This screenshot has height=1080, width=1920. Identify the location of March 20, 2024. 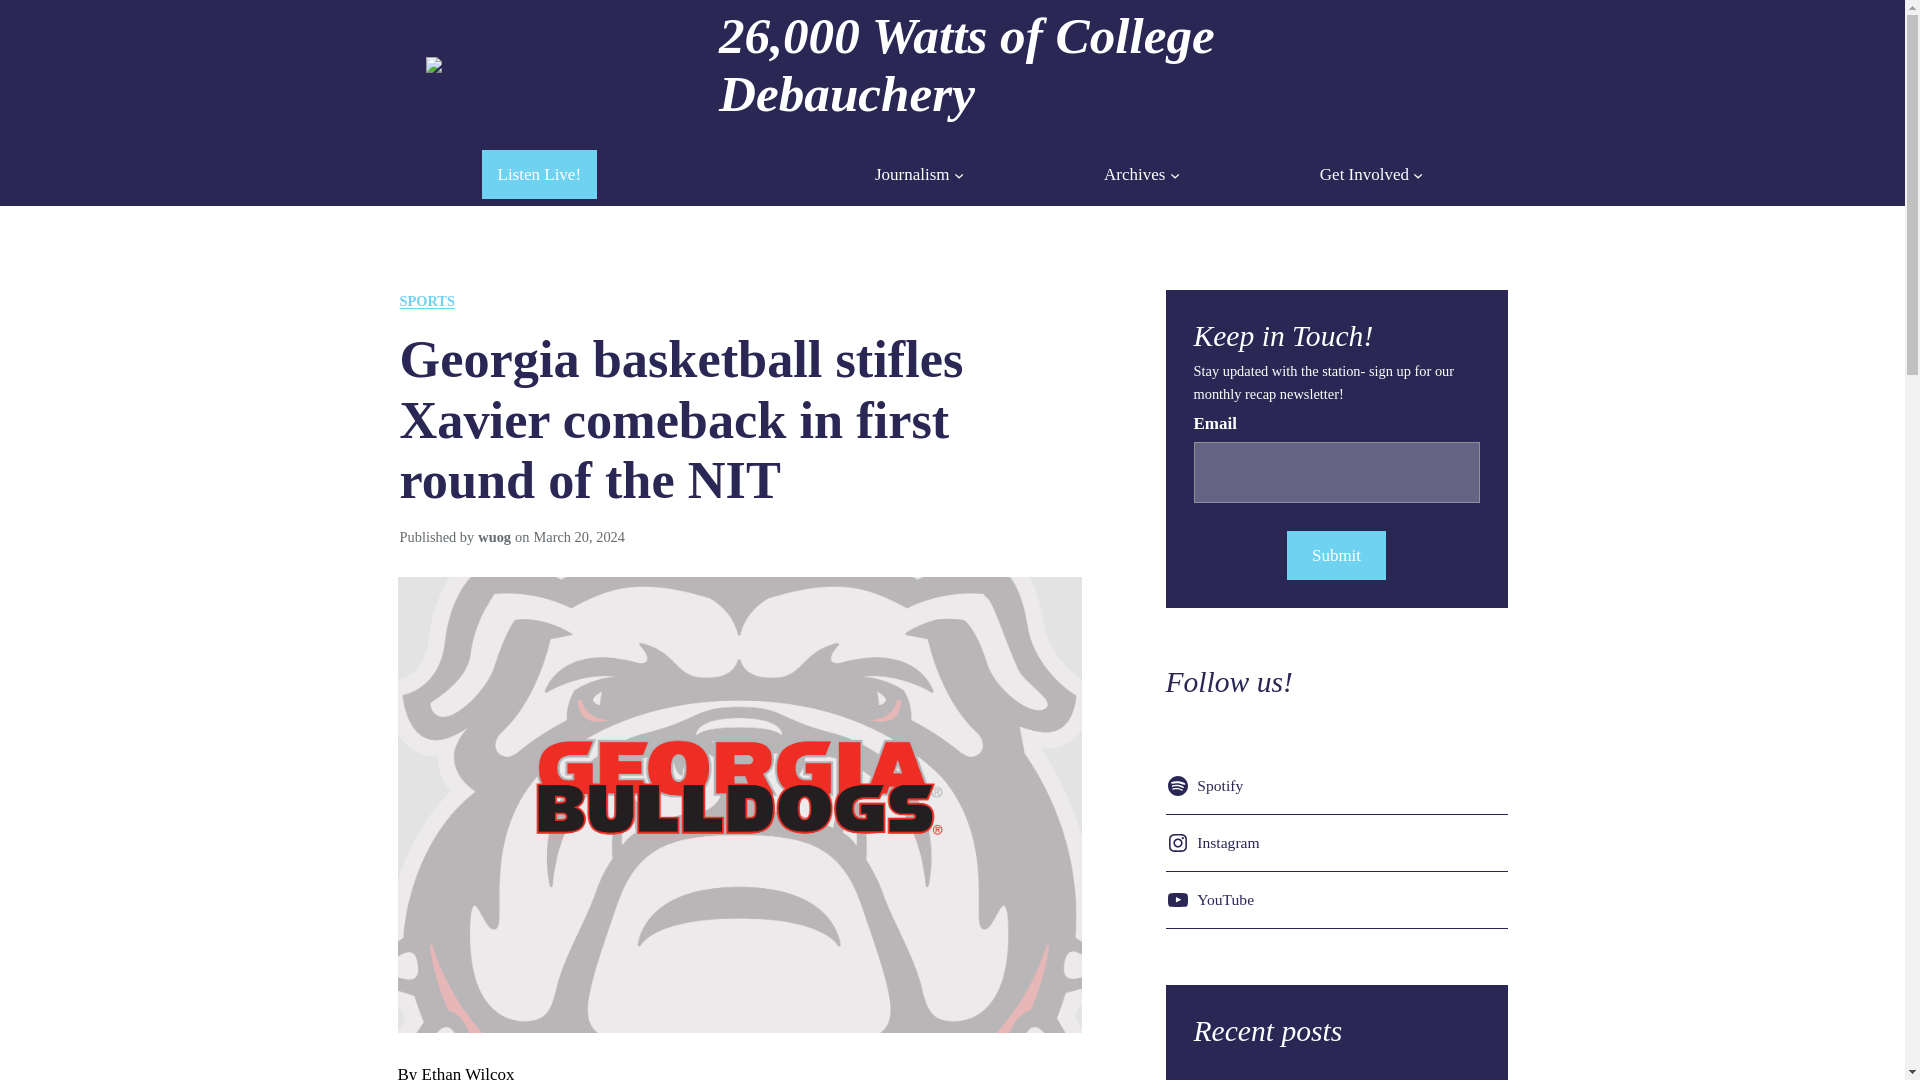
(579, 537).